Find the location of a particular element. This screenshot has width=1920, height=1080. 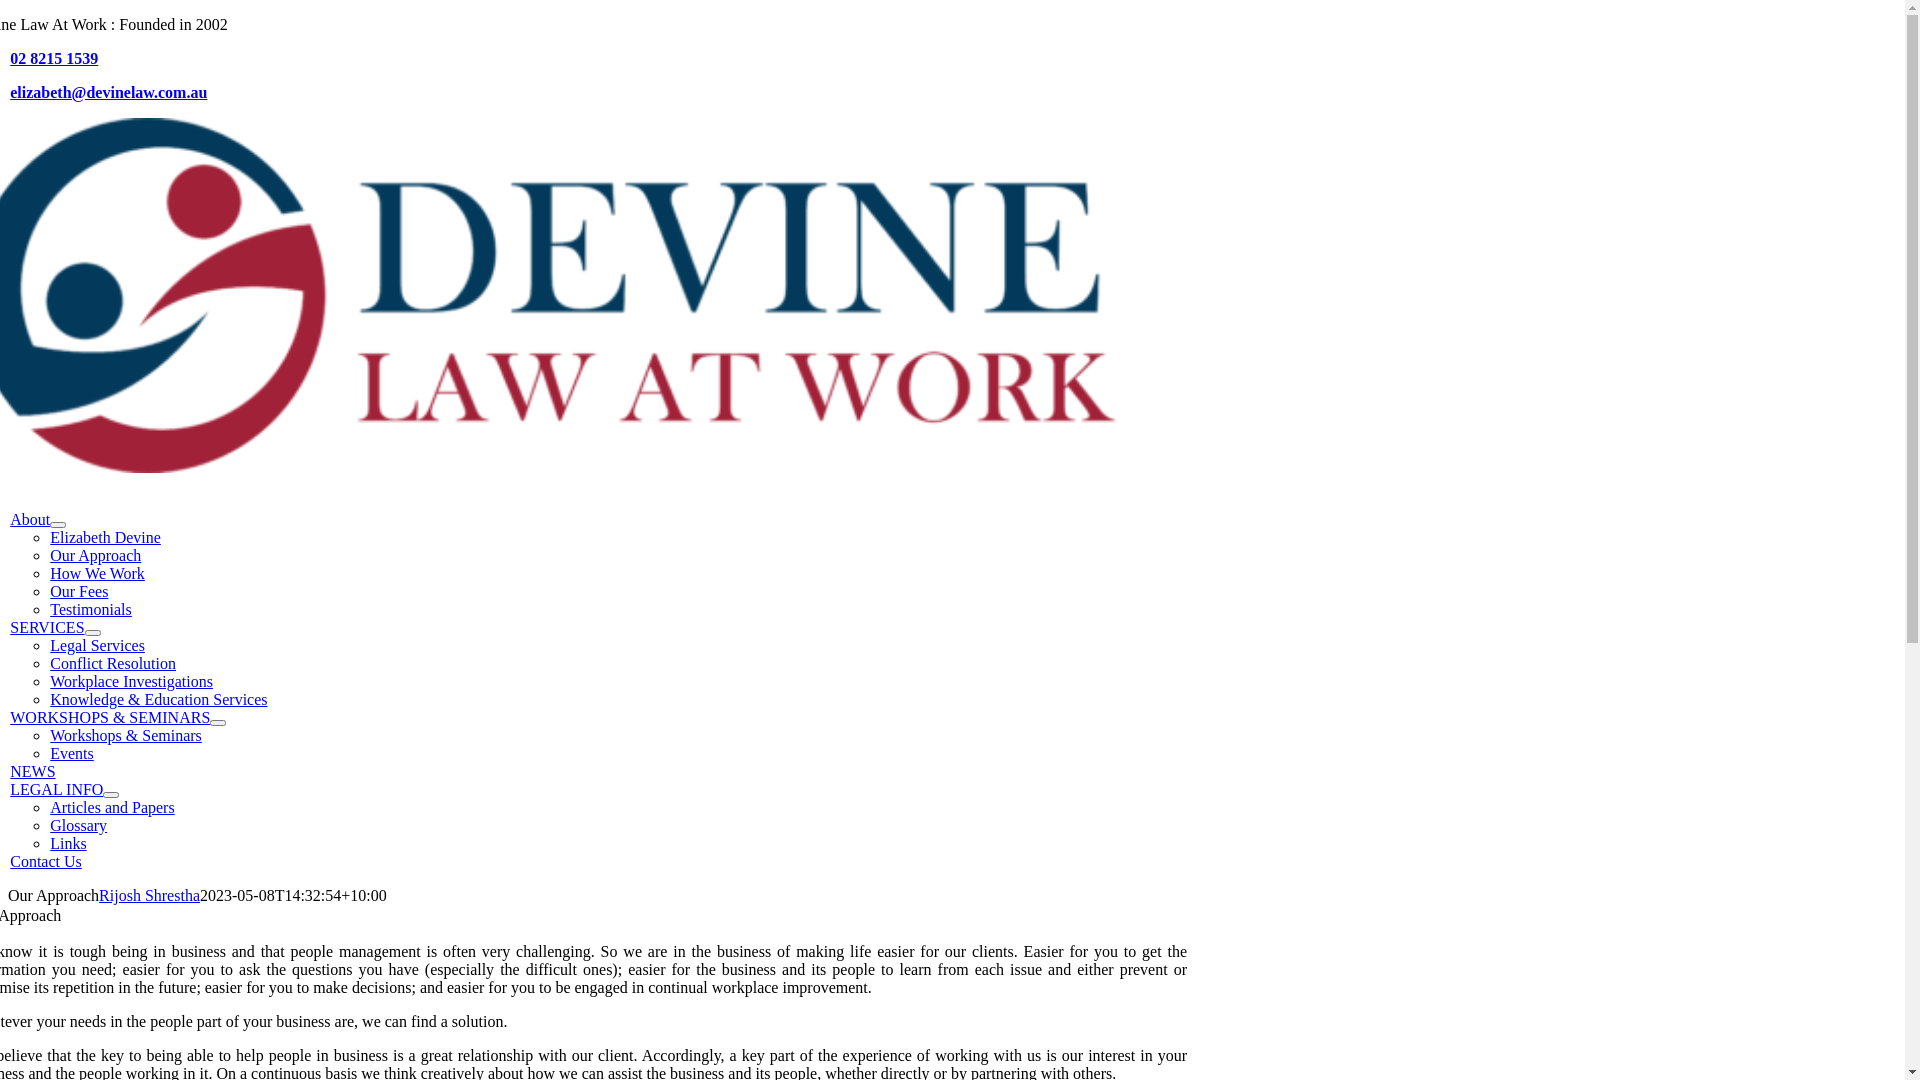

About is located at coordinates (30, 520).